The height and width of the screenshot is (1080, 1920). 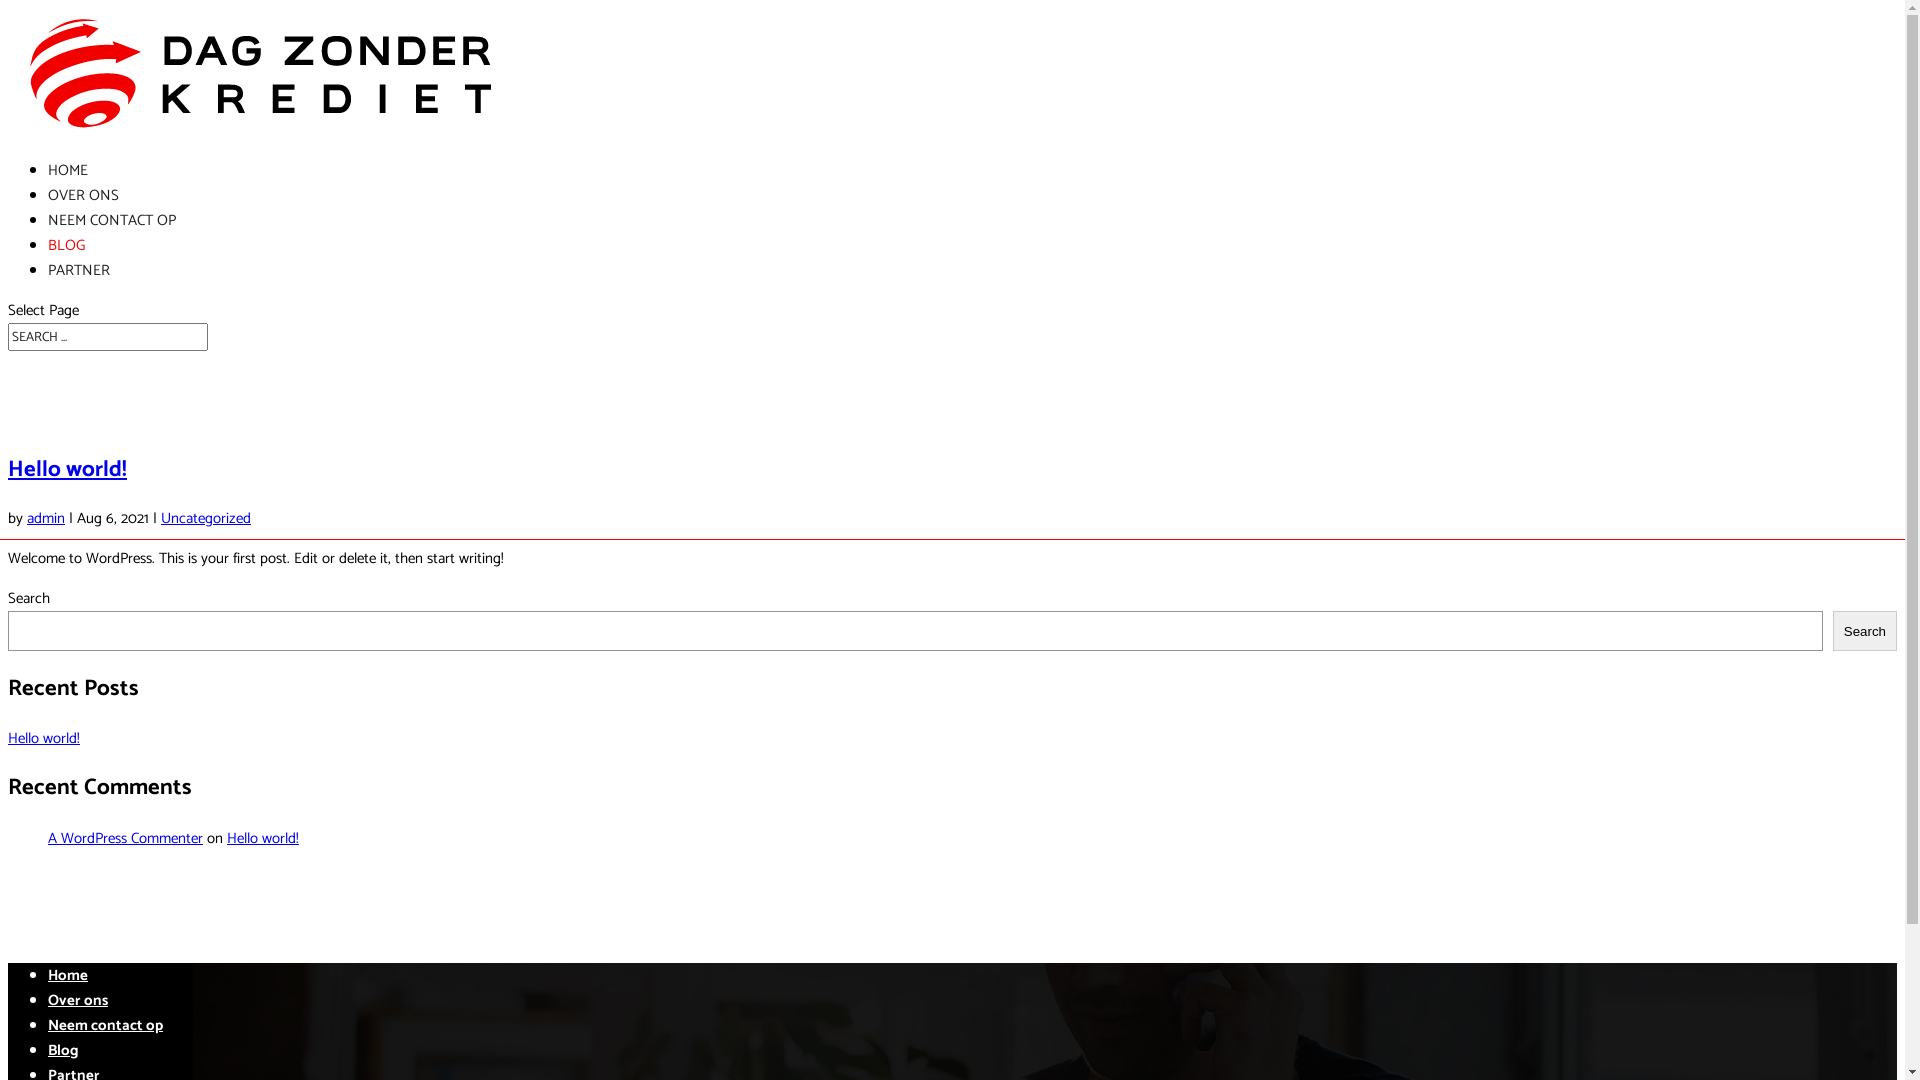 I want to click on BLOG, so click(x=66, y=246).